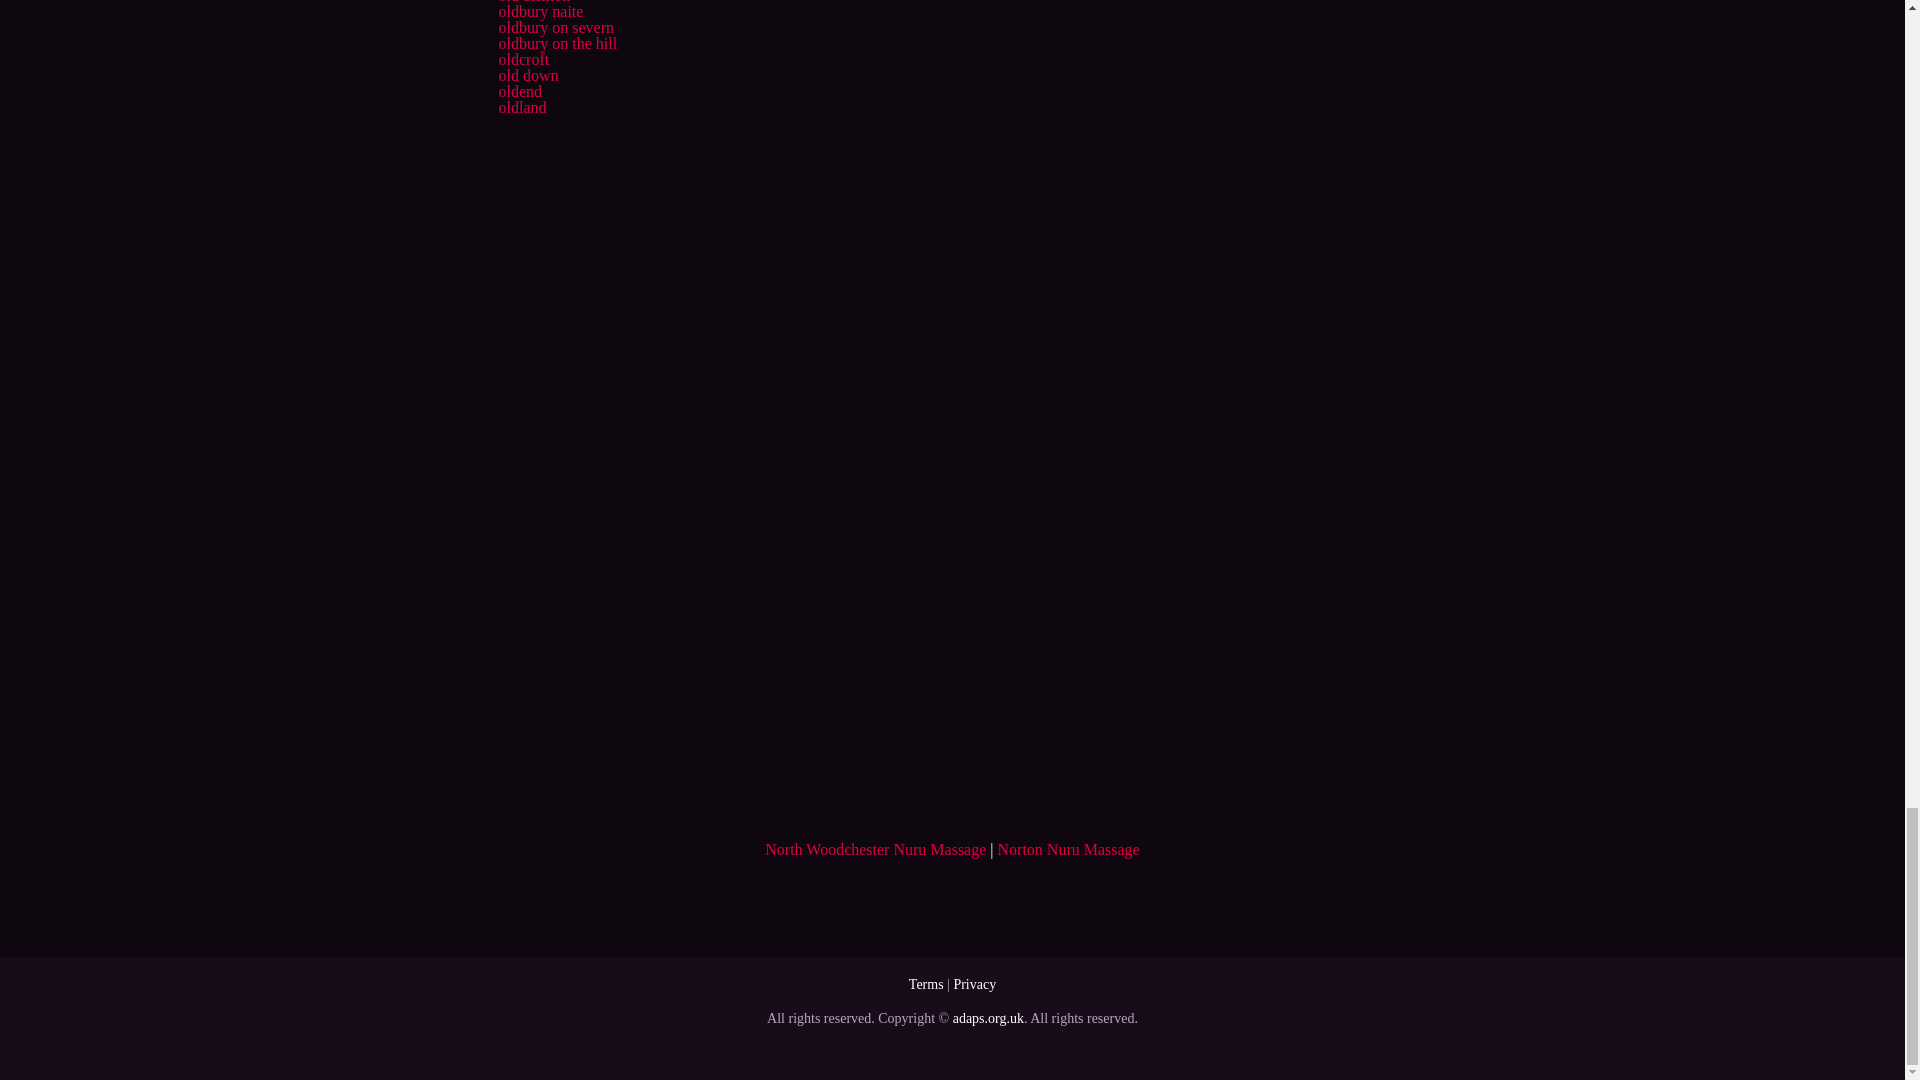 The height and width of the screenshot is (1080, 1920). I want to click on old down, so click(528, 75).